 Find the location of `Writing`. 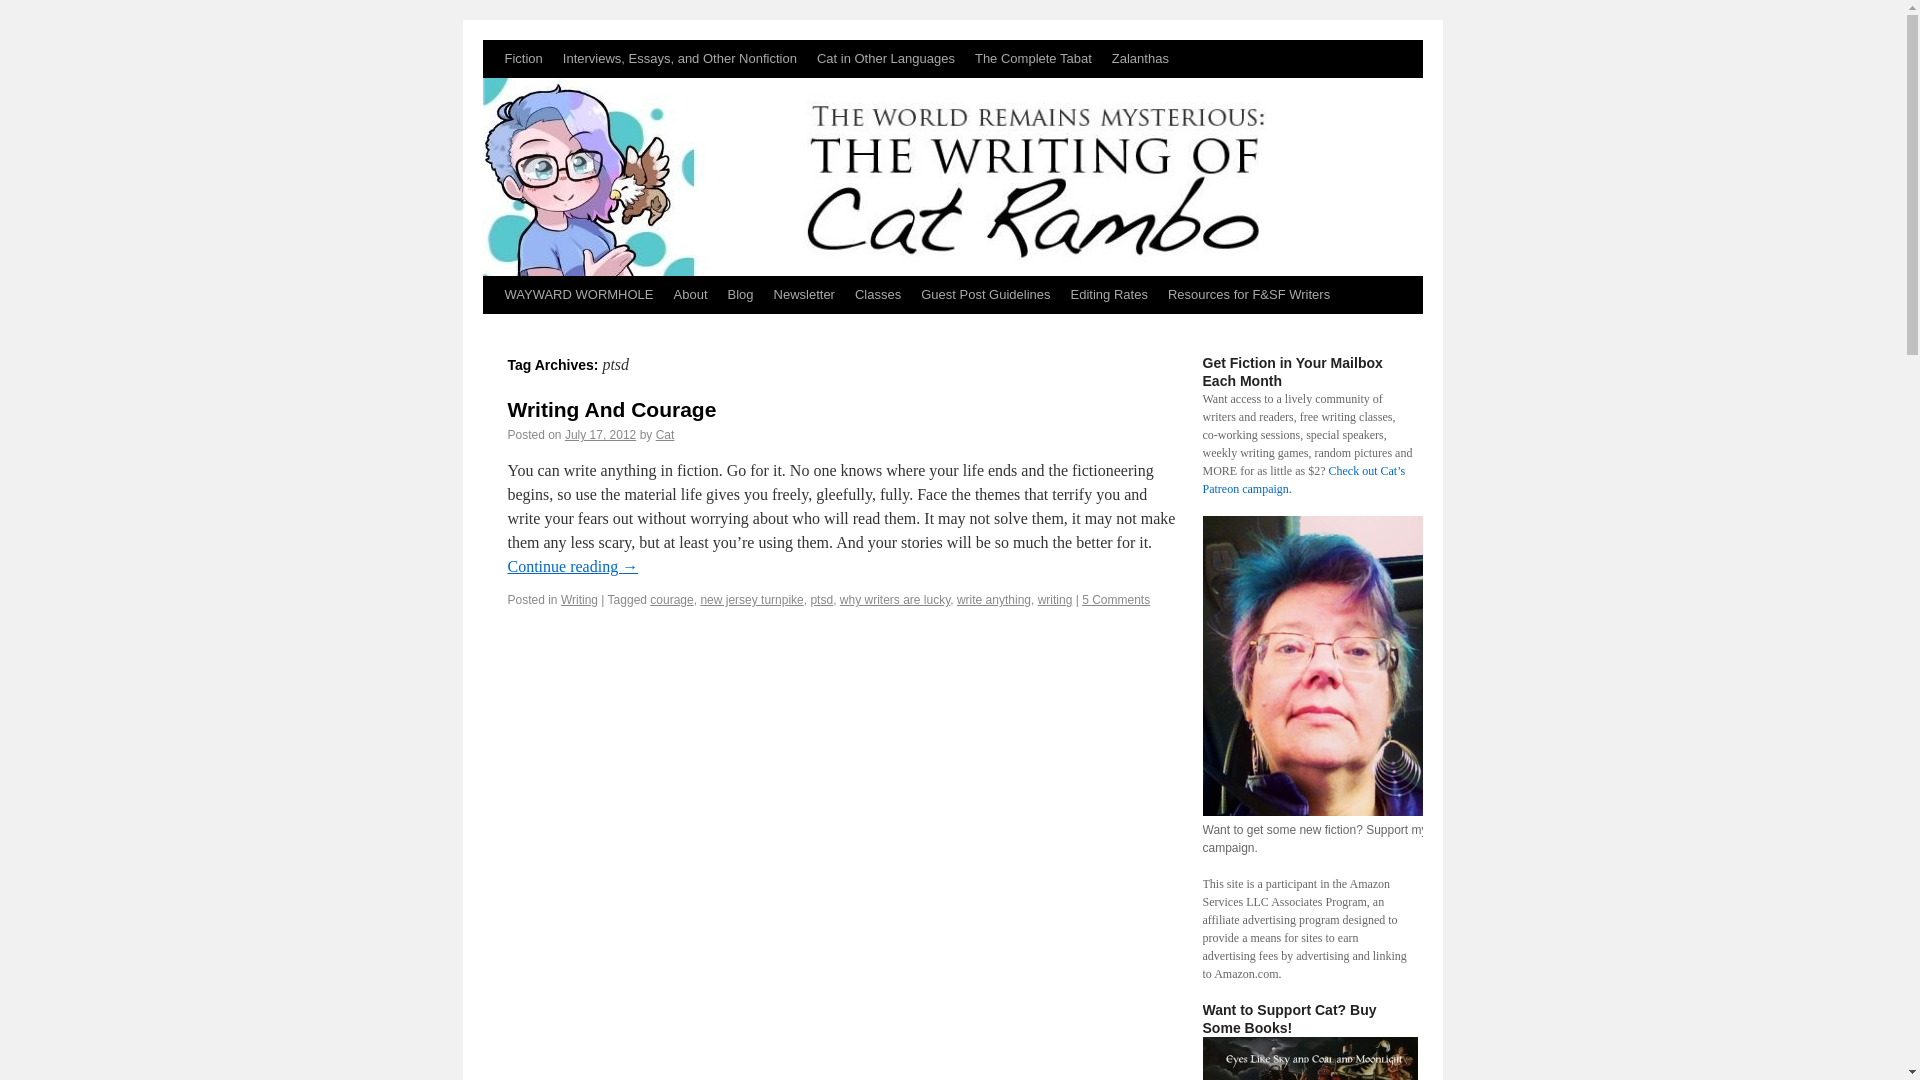

Writing is located at coordinates (578, 599).